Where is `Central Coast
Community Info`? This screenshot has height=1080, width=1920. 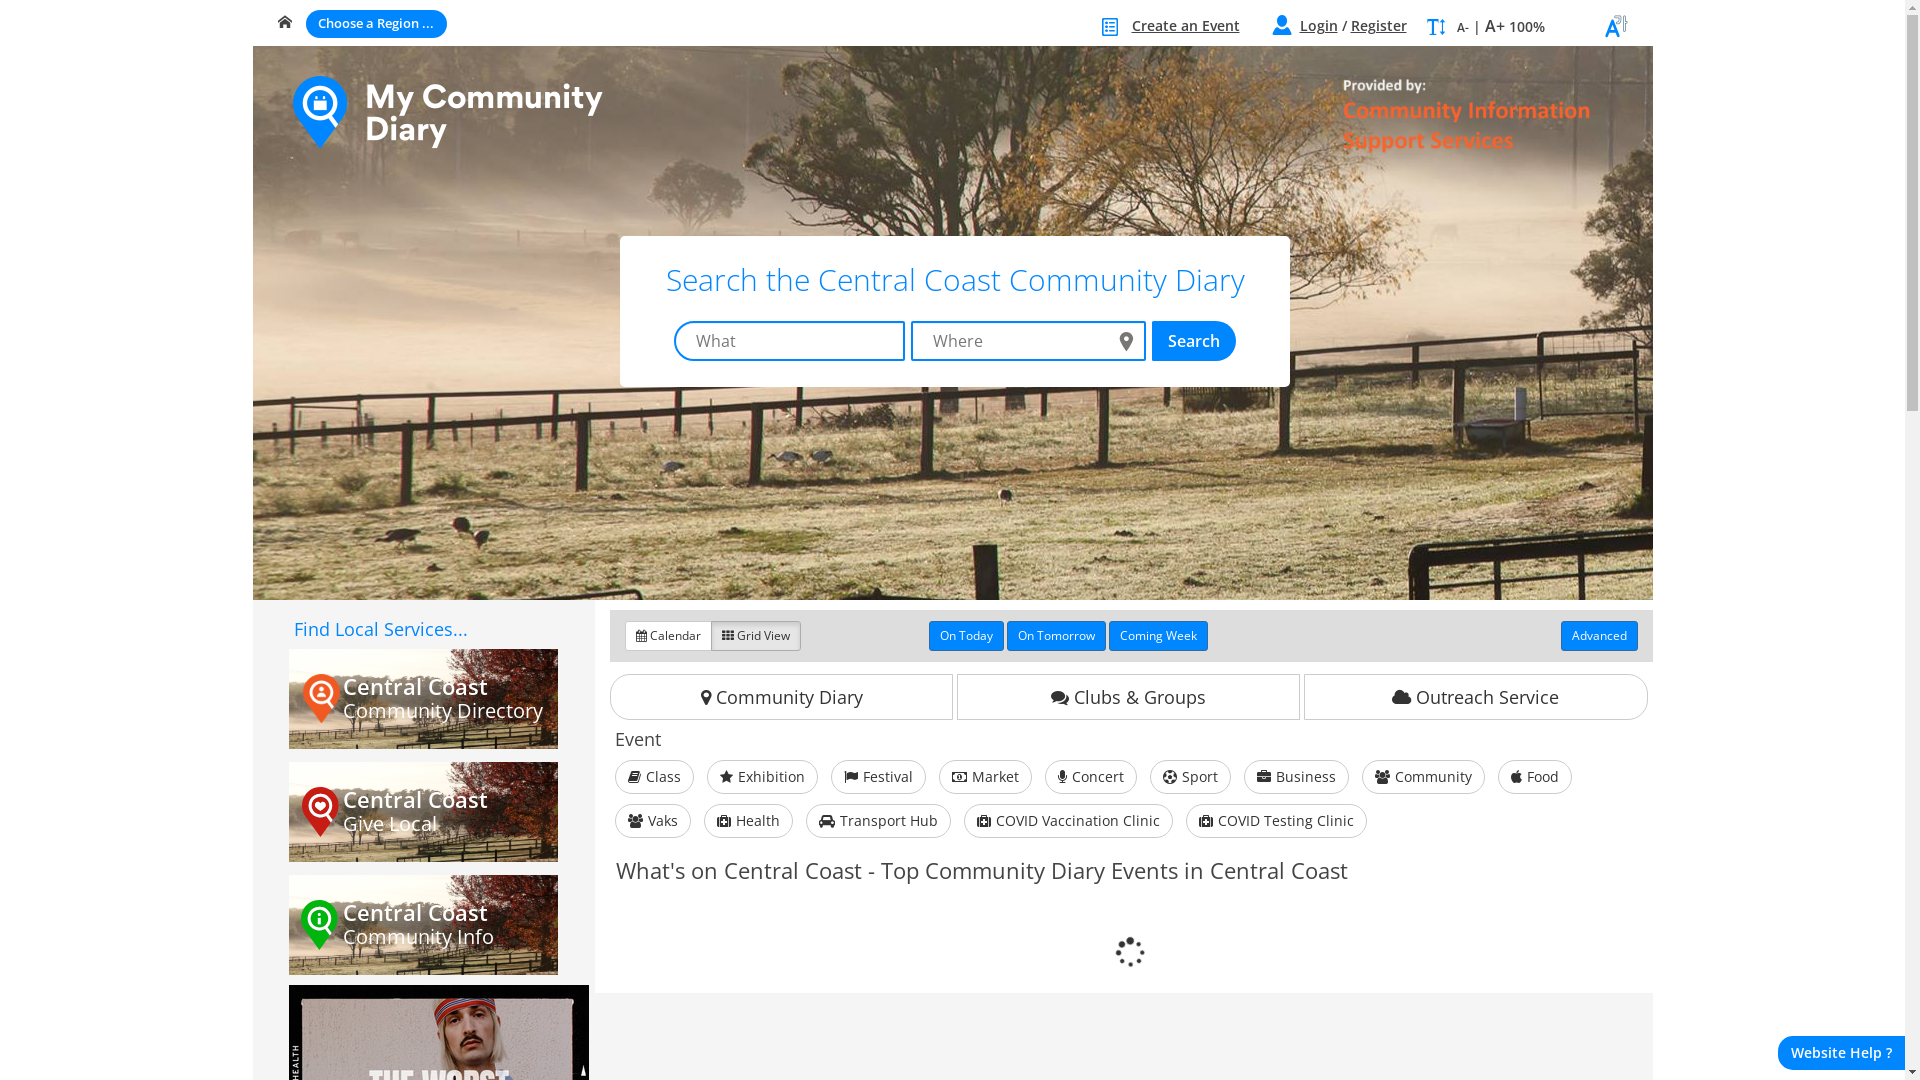 Central Coast
Community Info is located at coordinates (424, 925).